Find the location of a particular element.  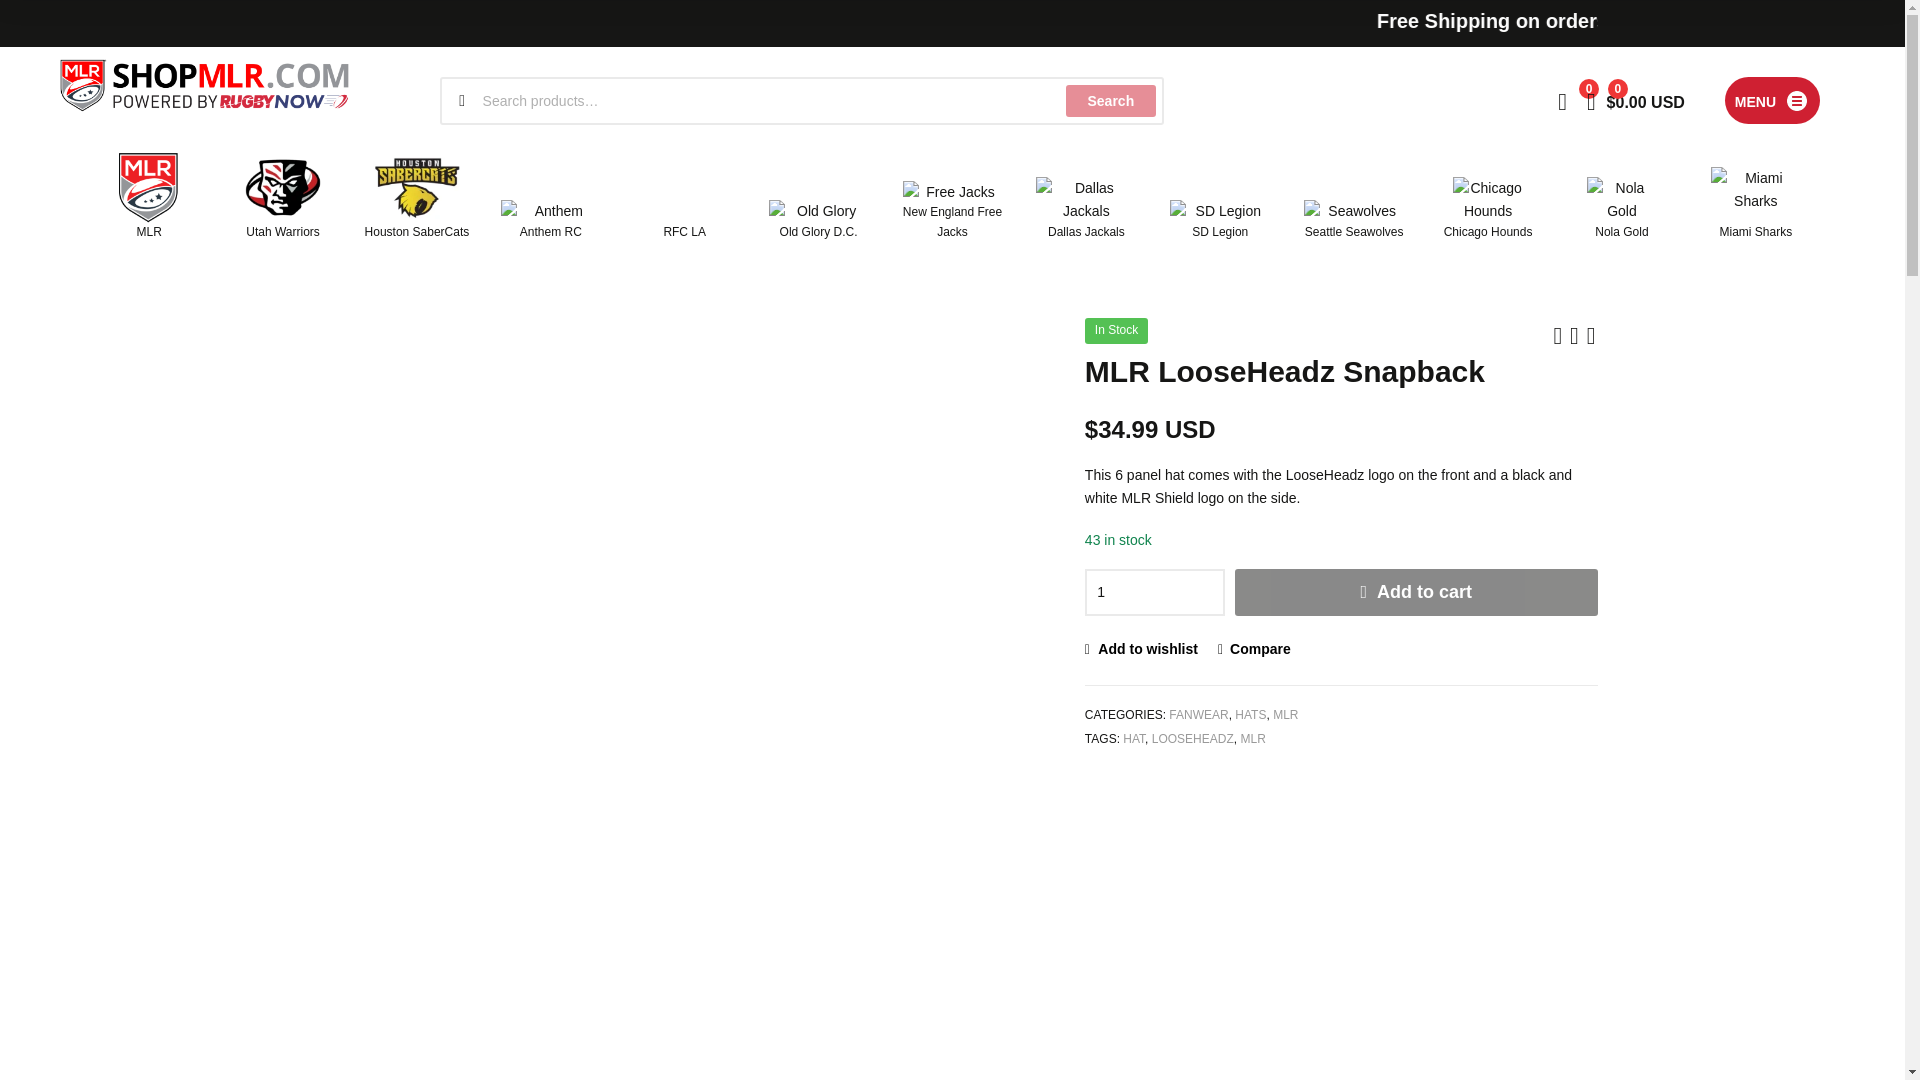

RFC LA is located at coordinates (685, 196).